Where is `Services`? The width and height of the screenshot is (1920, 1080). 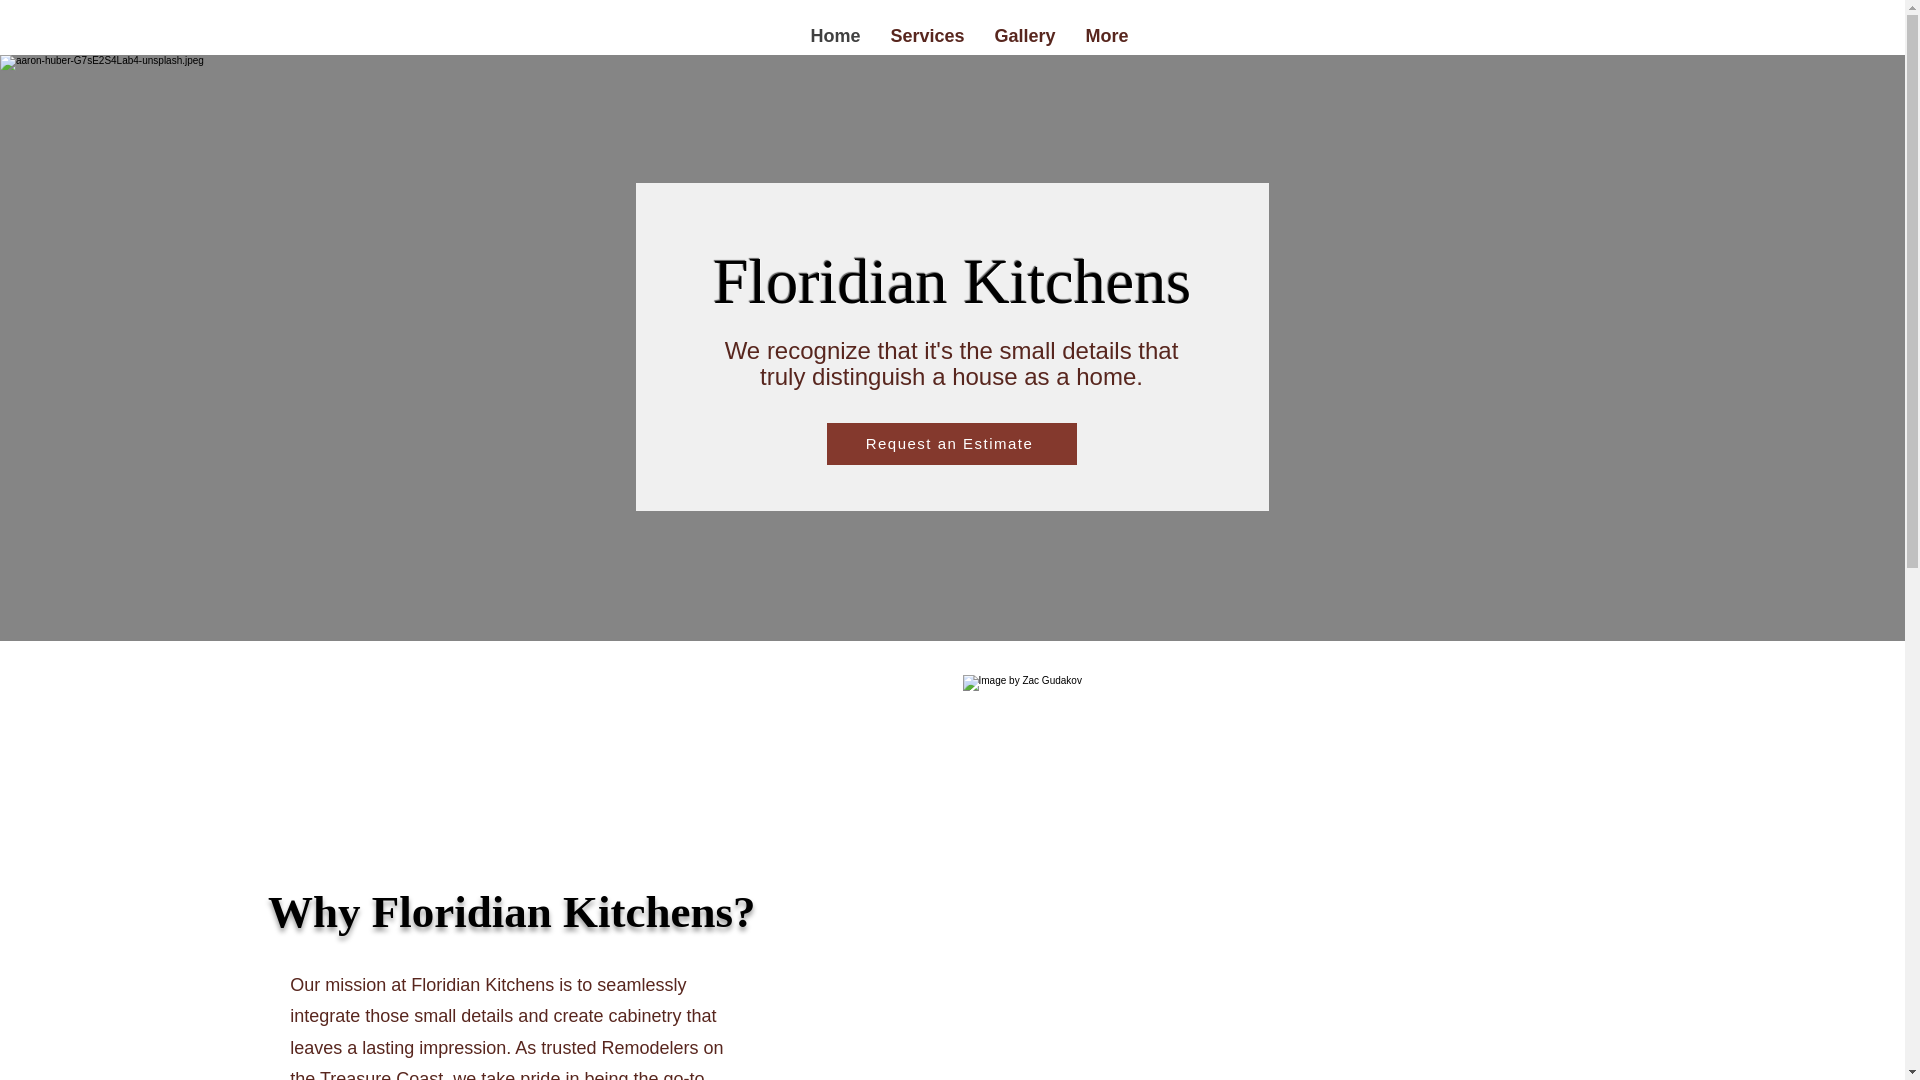 Services is located at coordinates (927, 34).